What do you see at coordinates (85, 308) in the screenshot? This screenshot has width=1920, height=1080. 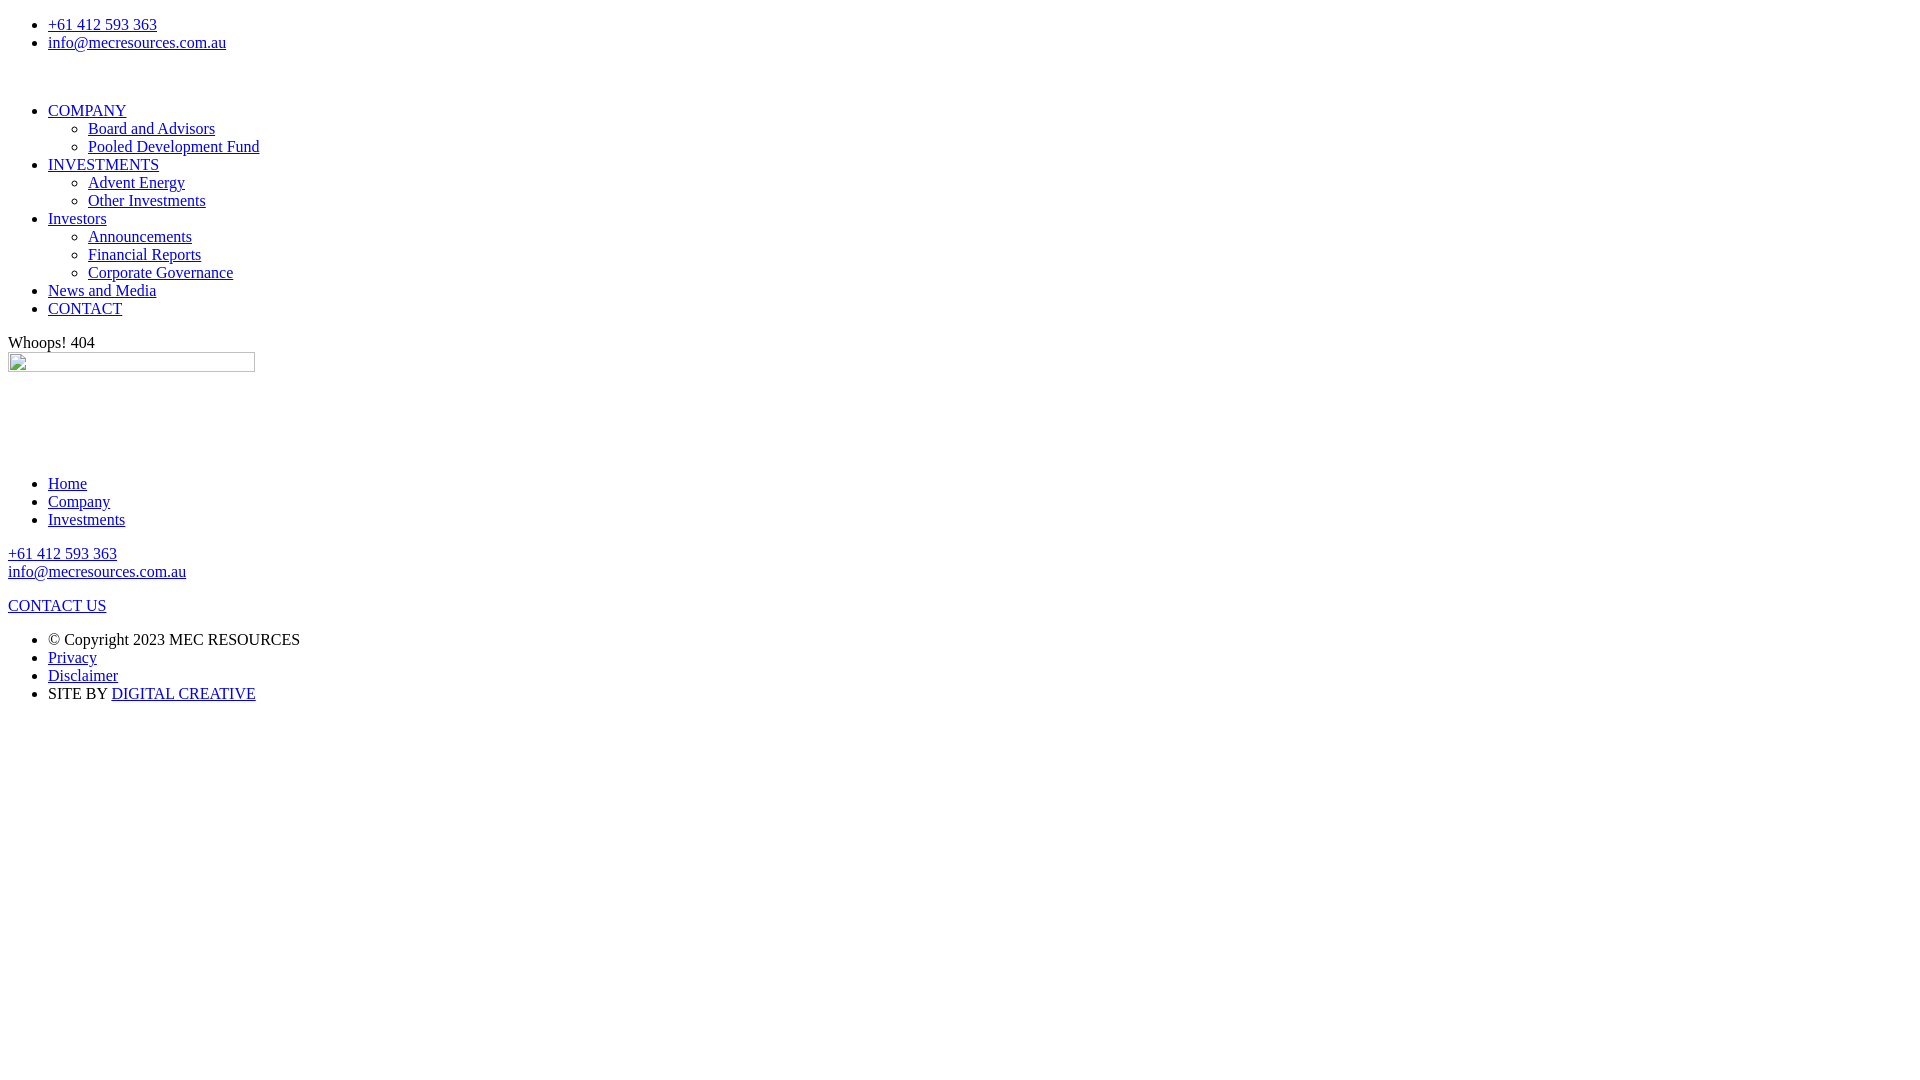 I see `CONTACT` at bounding box center [85, 308].